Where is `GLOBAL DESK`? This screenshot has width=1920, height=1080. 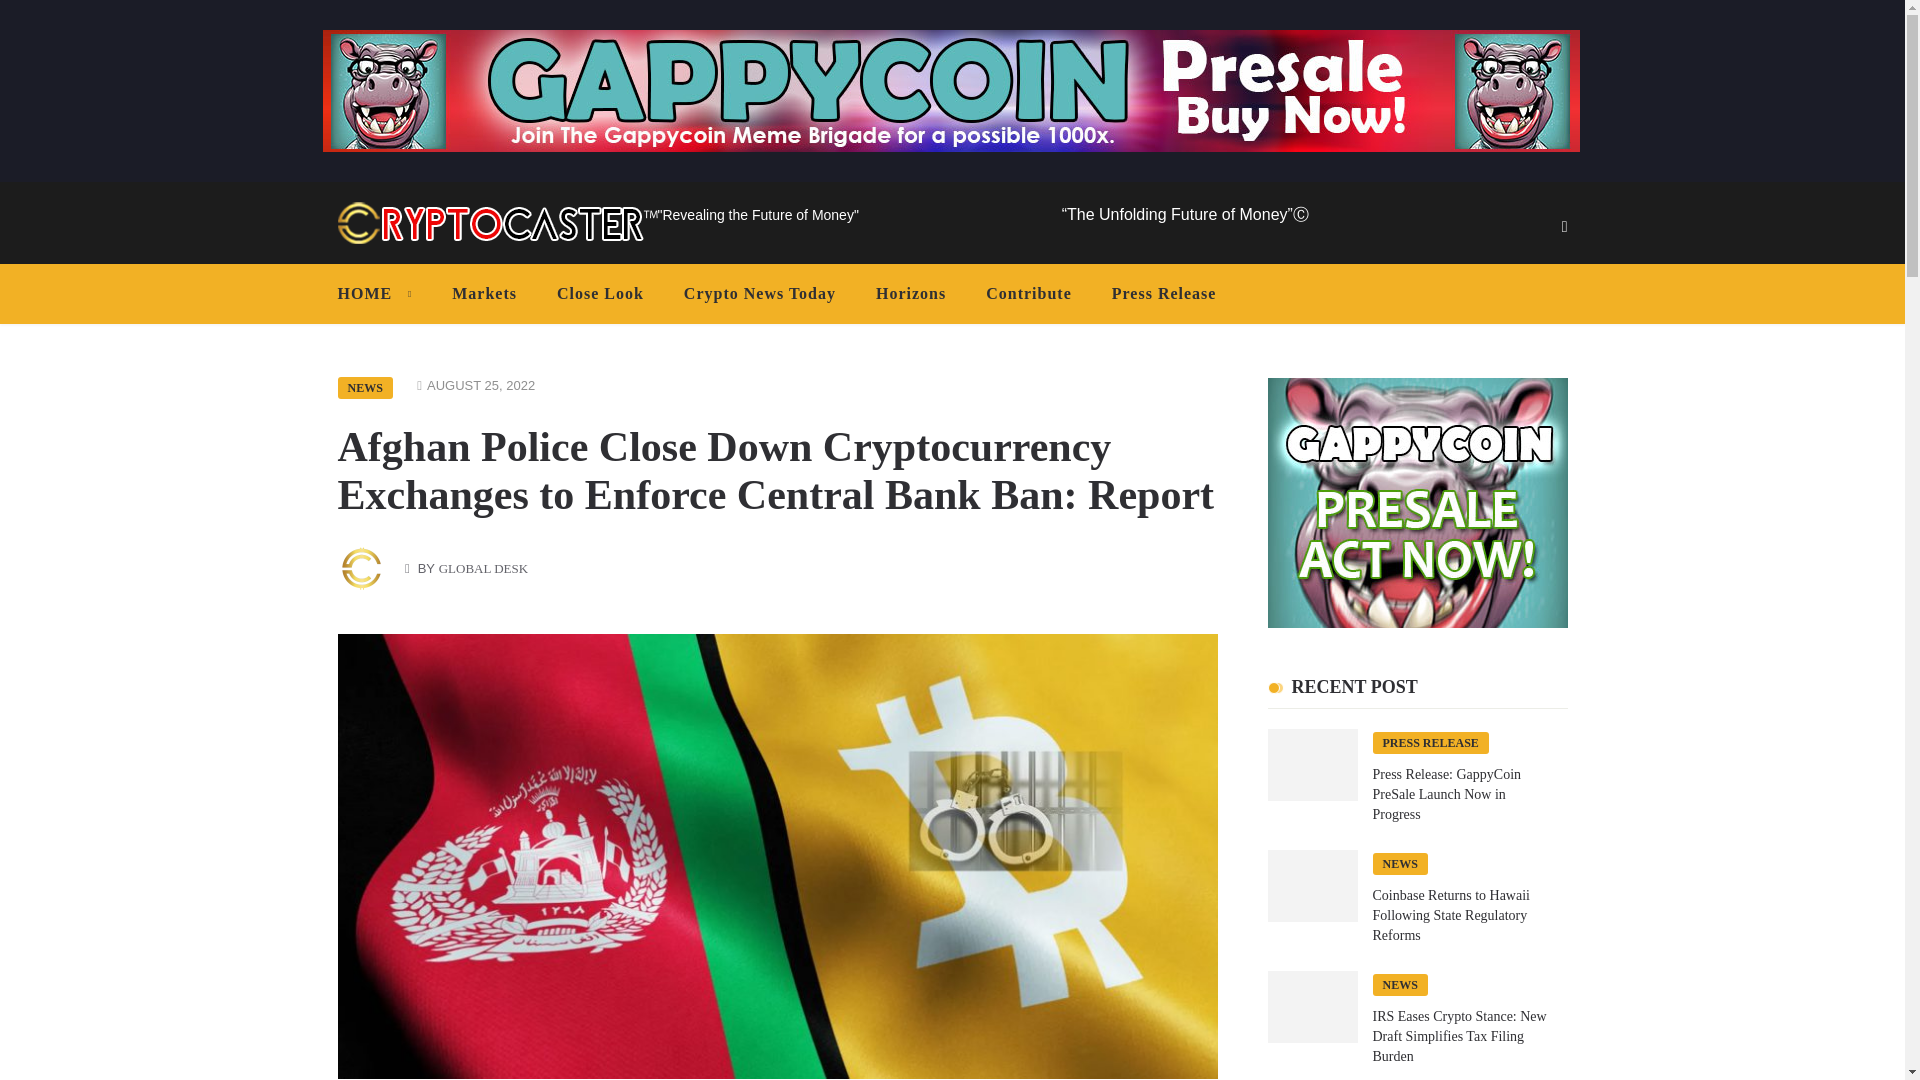
GLOBAL DESK is located at coordinates (484, 568).